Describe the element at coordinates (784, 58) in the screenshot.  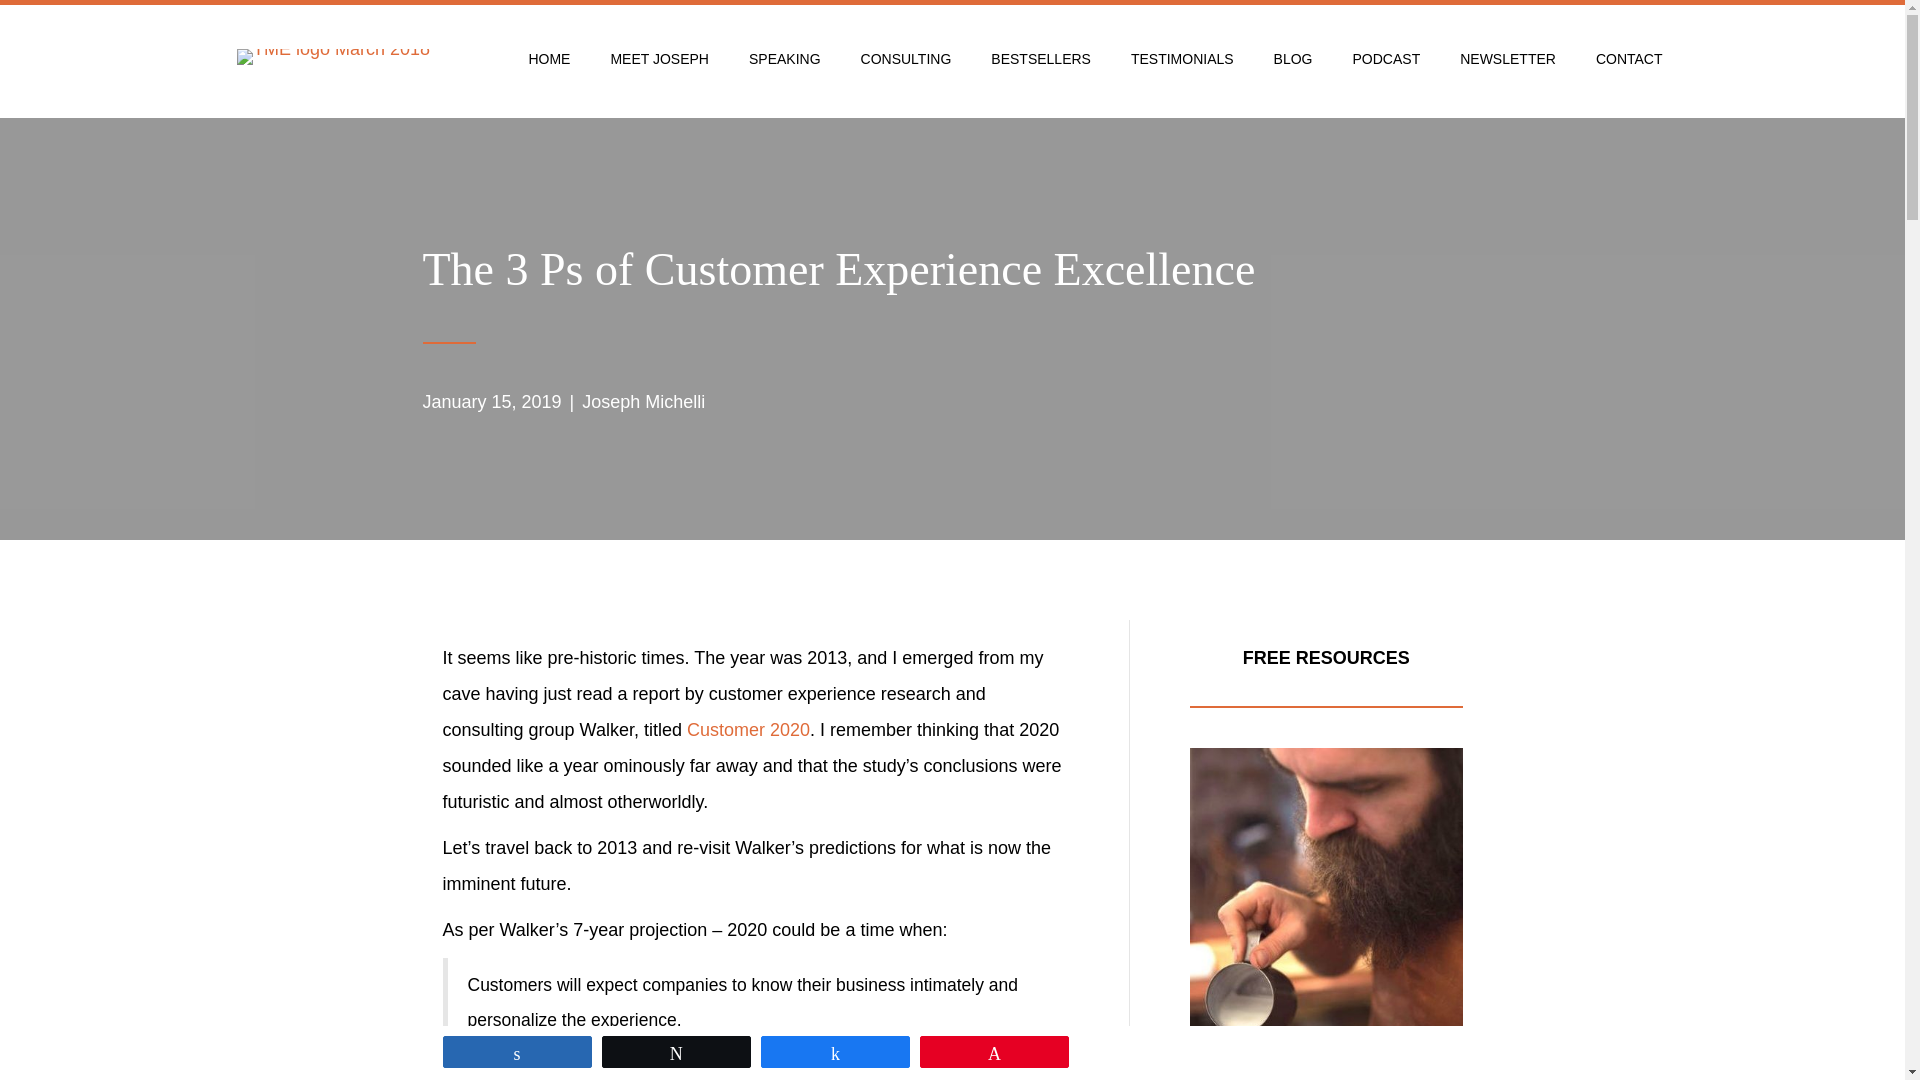
I see `SPEAKING` at that location.